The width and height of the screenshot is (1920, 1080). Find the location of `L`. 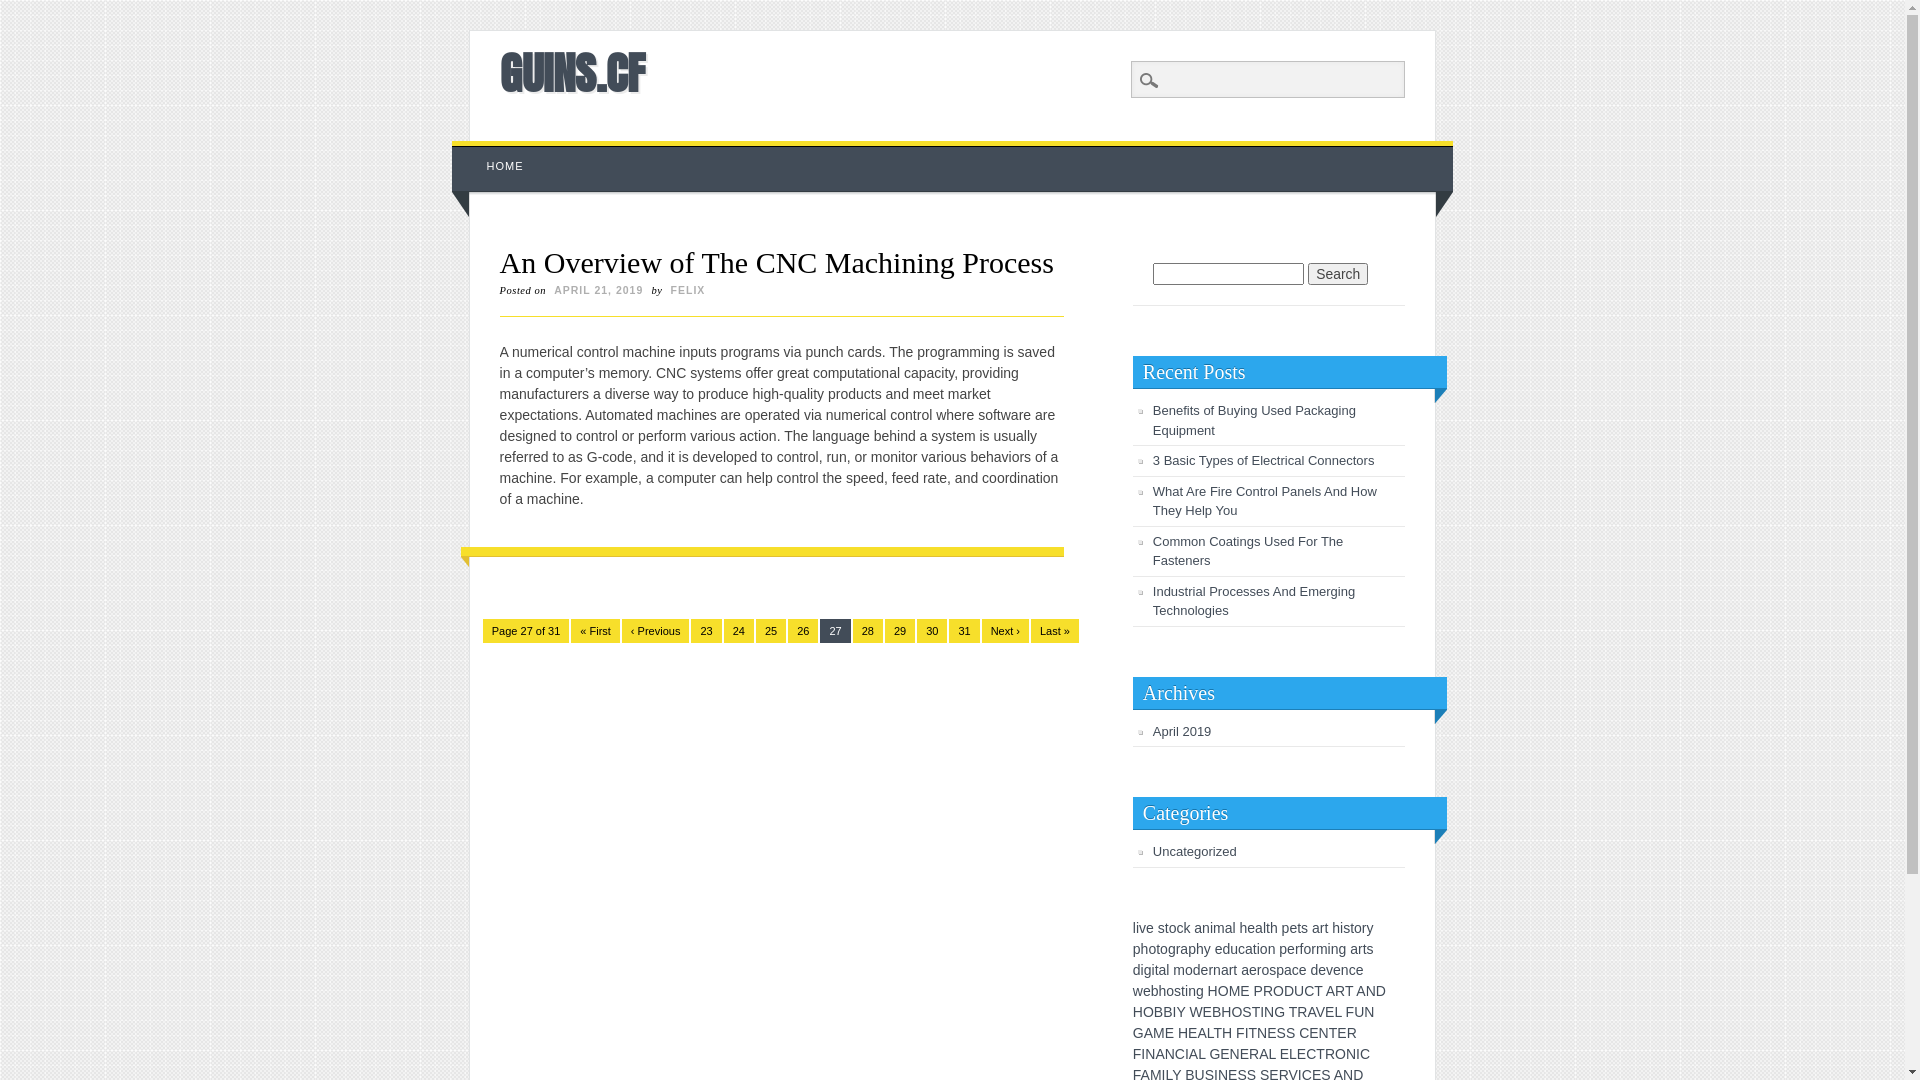

L is located at coordinates (1202, 1054).